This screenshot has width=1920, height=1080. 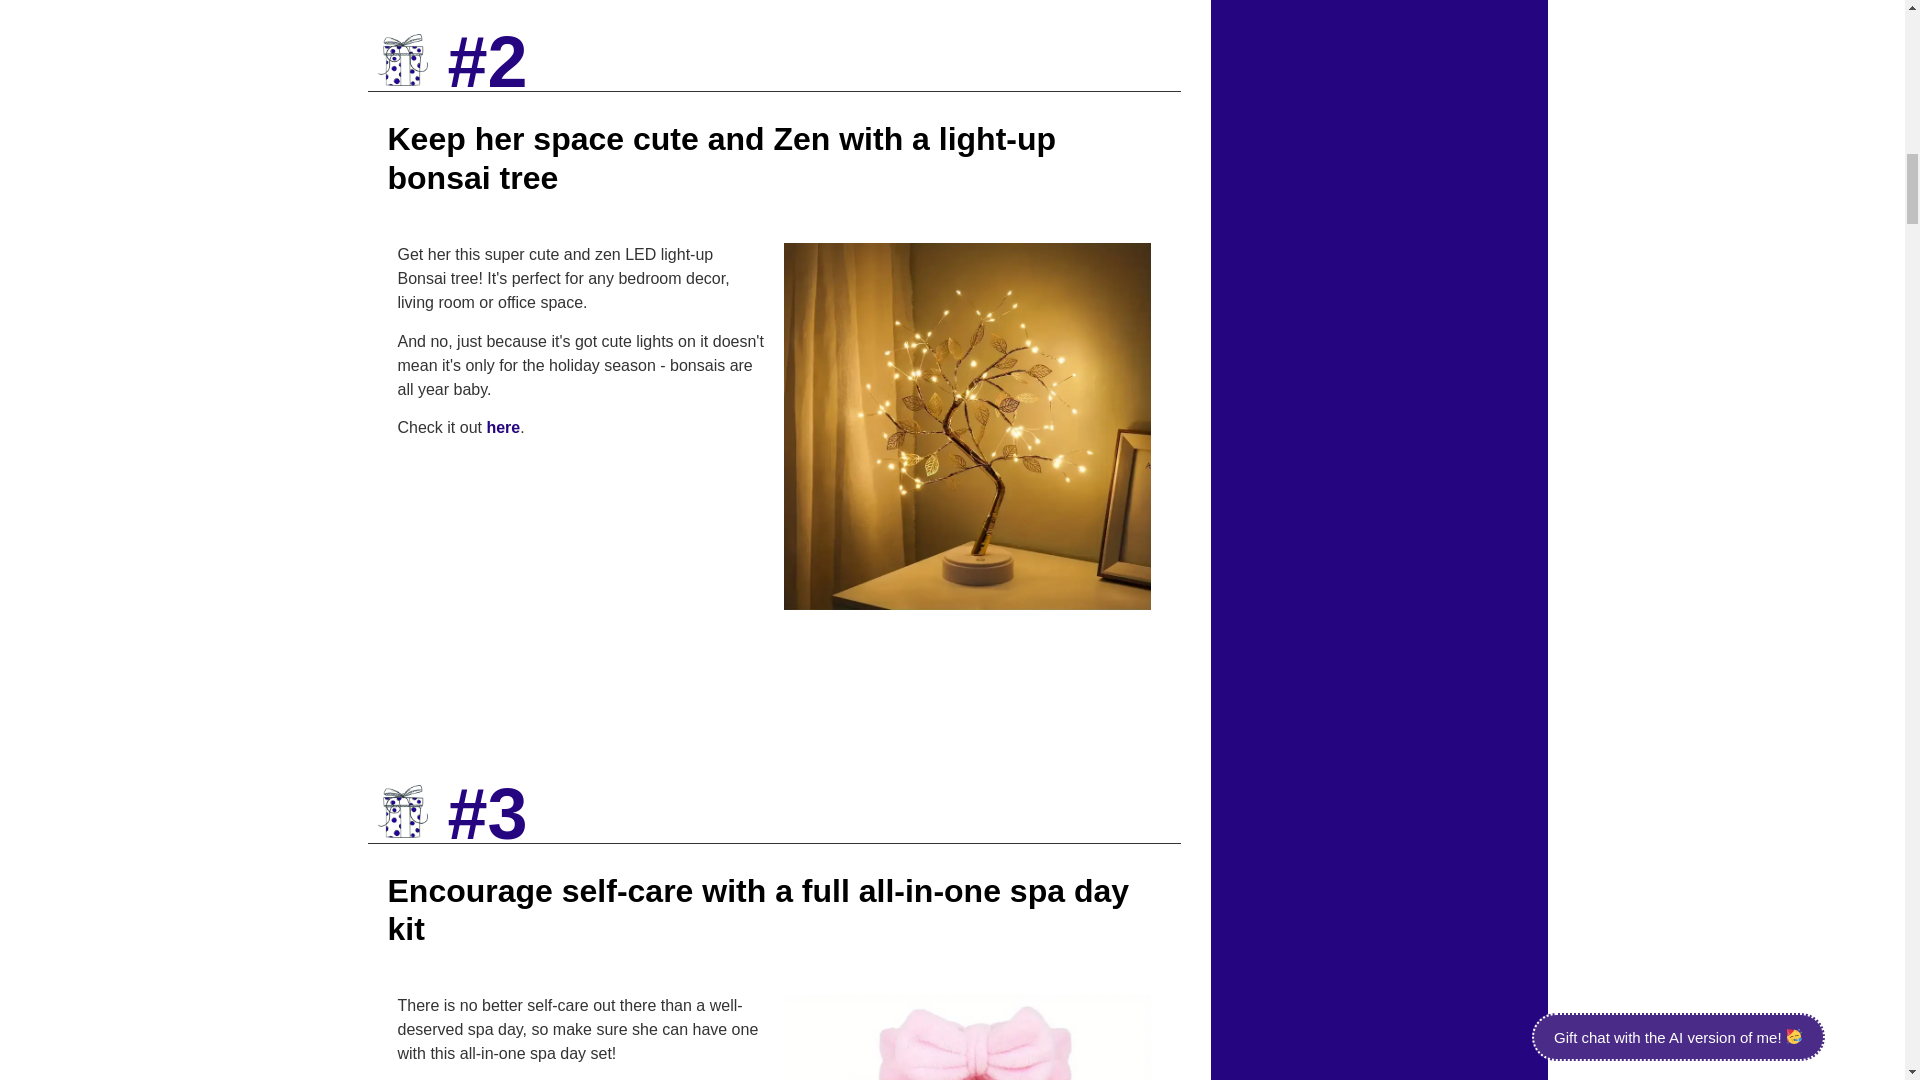 I want to click on here, so click(x=502, y=428).